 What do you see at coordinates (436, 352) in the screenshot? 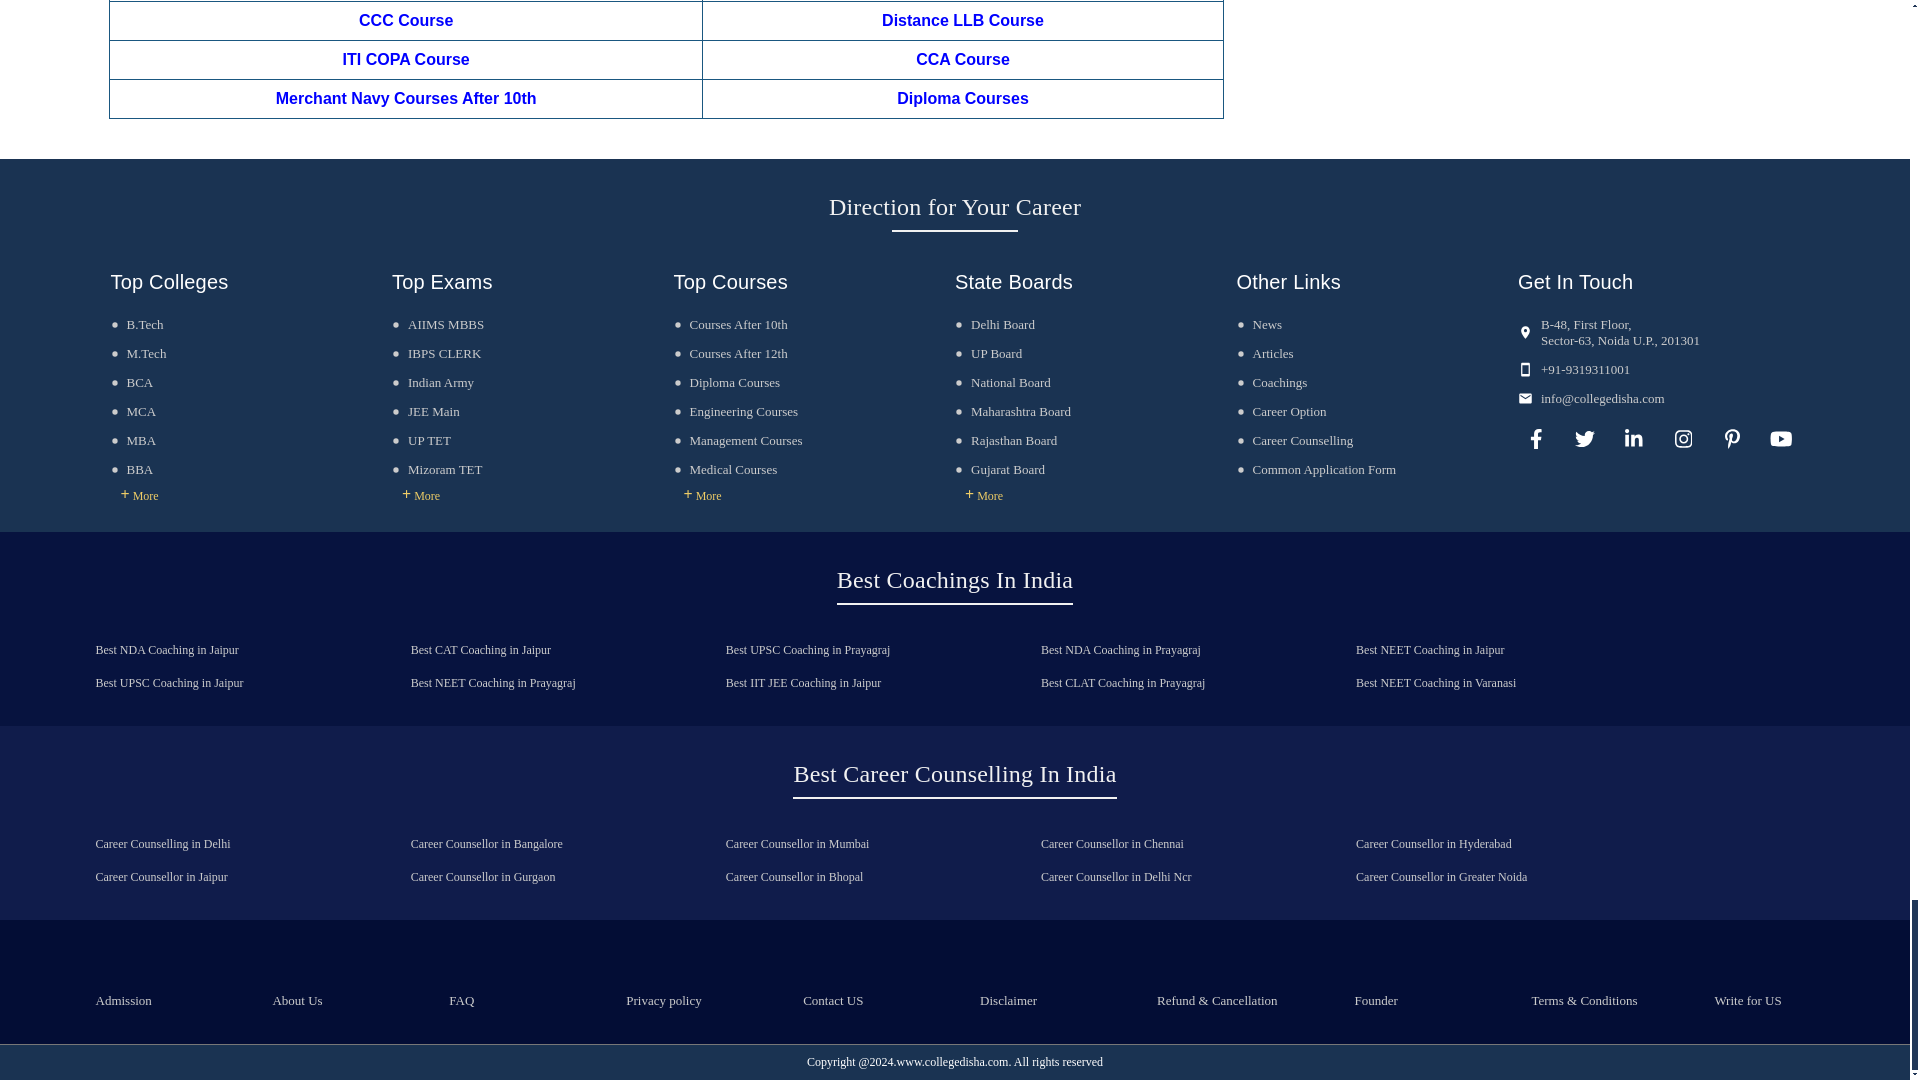
I see `IBPS CLERK` at bounding box center [436, 352].